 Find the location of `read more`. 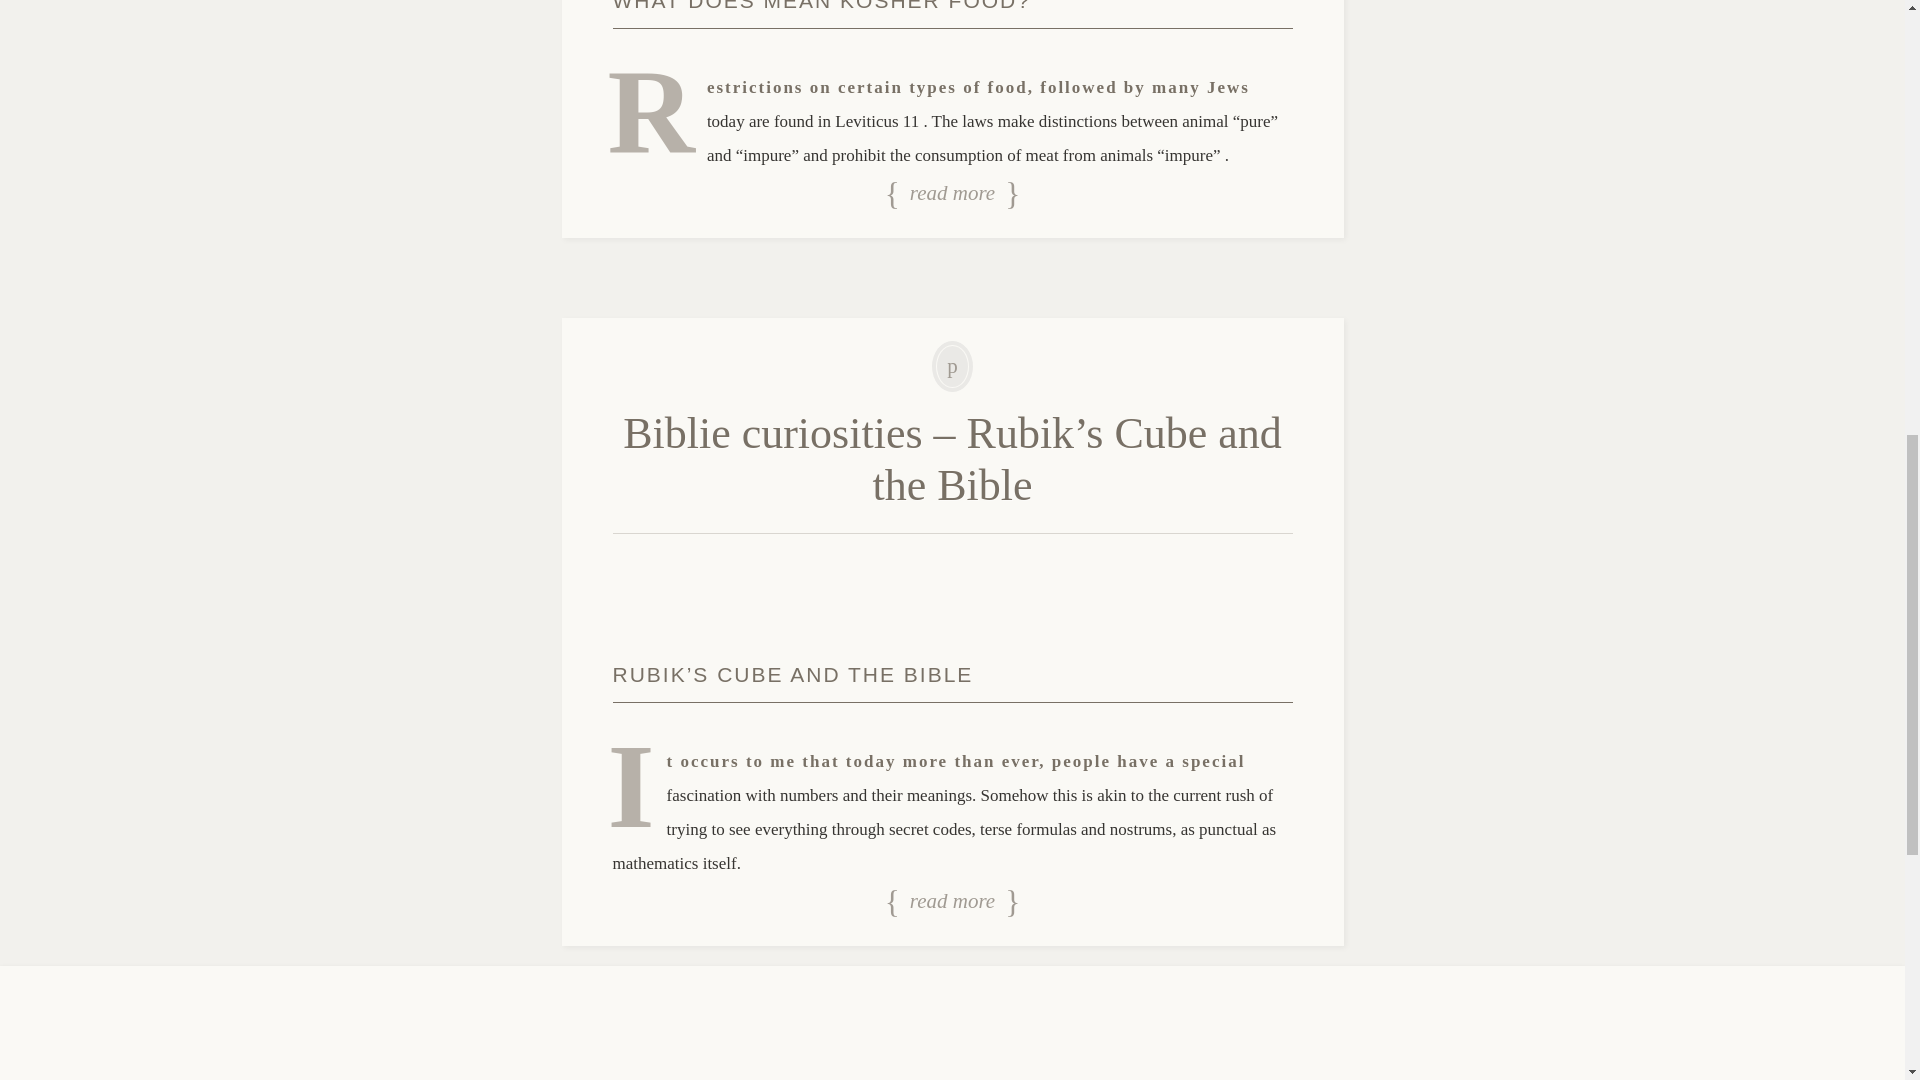

read more is located at coordinates (952, 194).